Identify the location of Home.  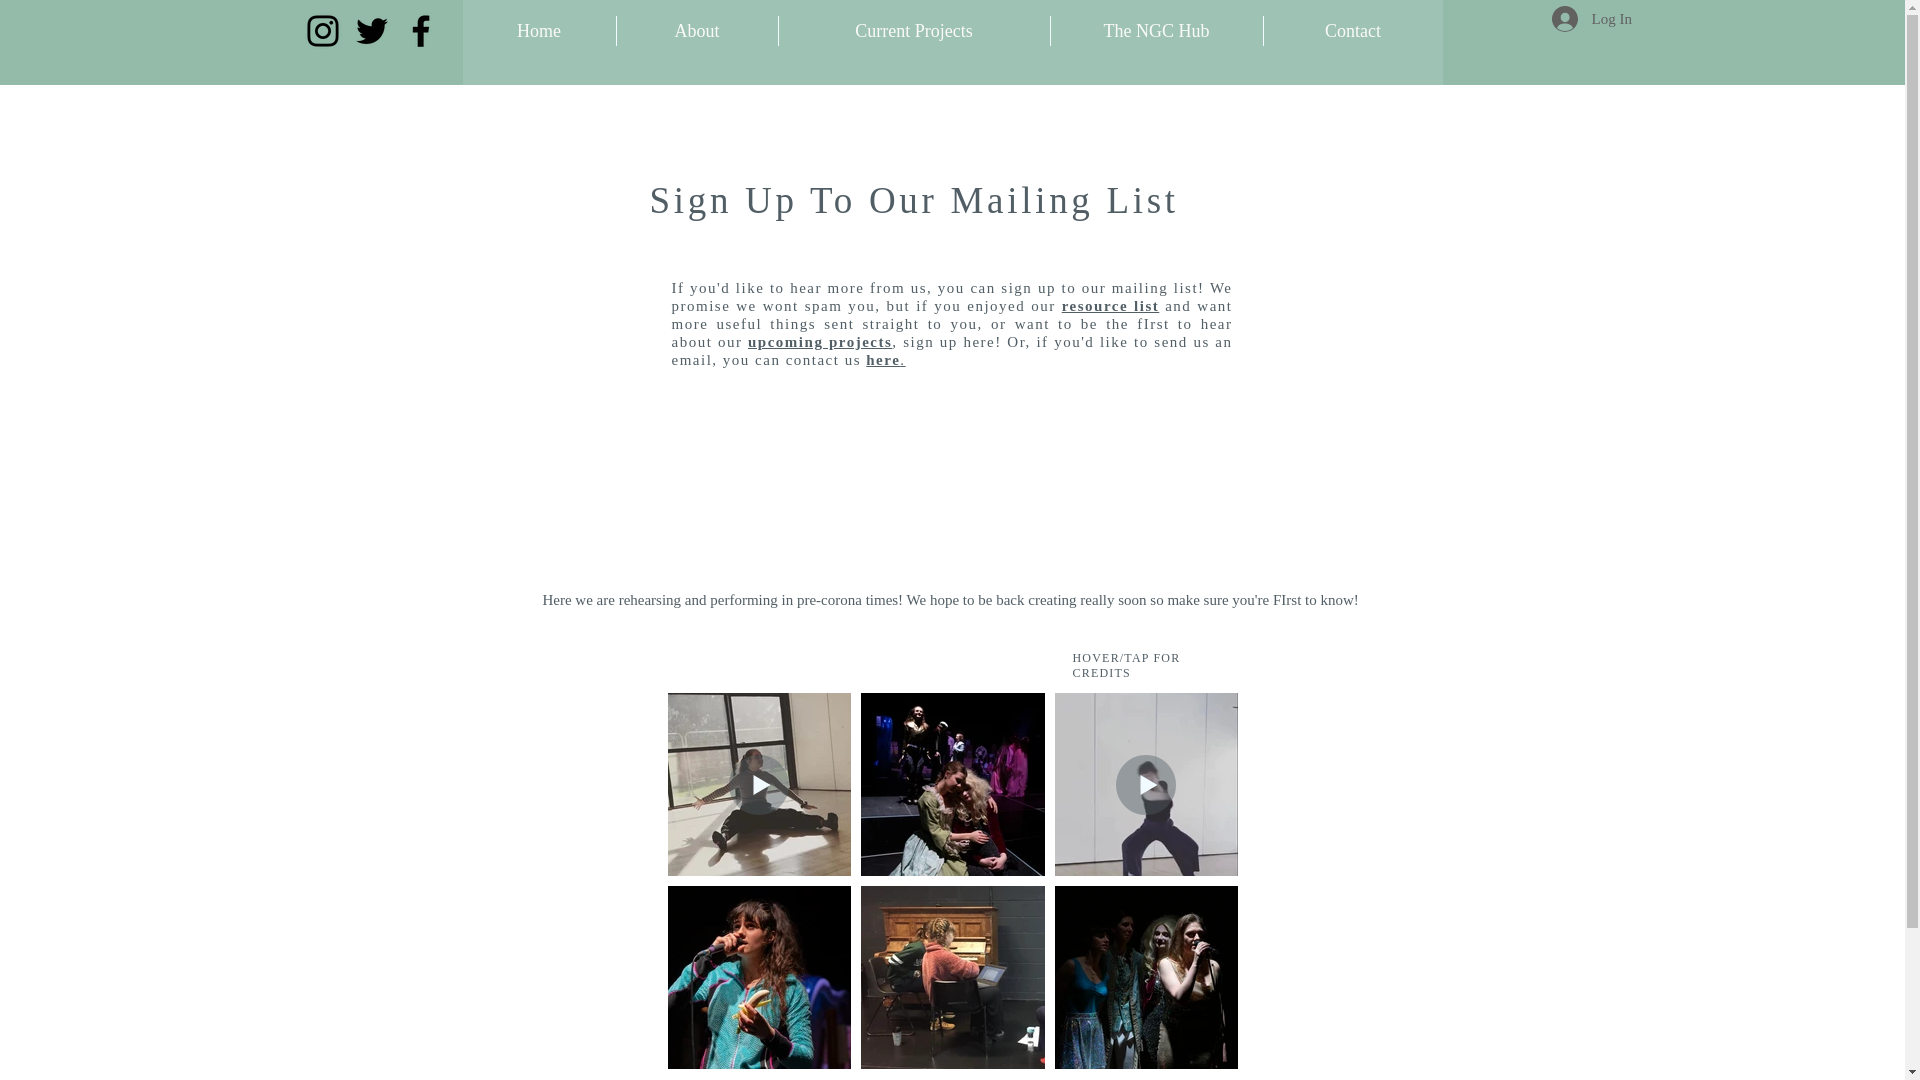
(538, 31).